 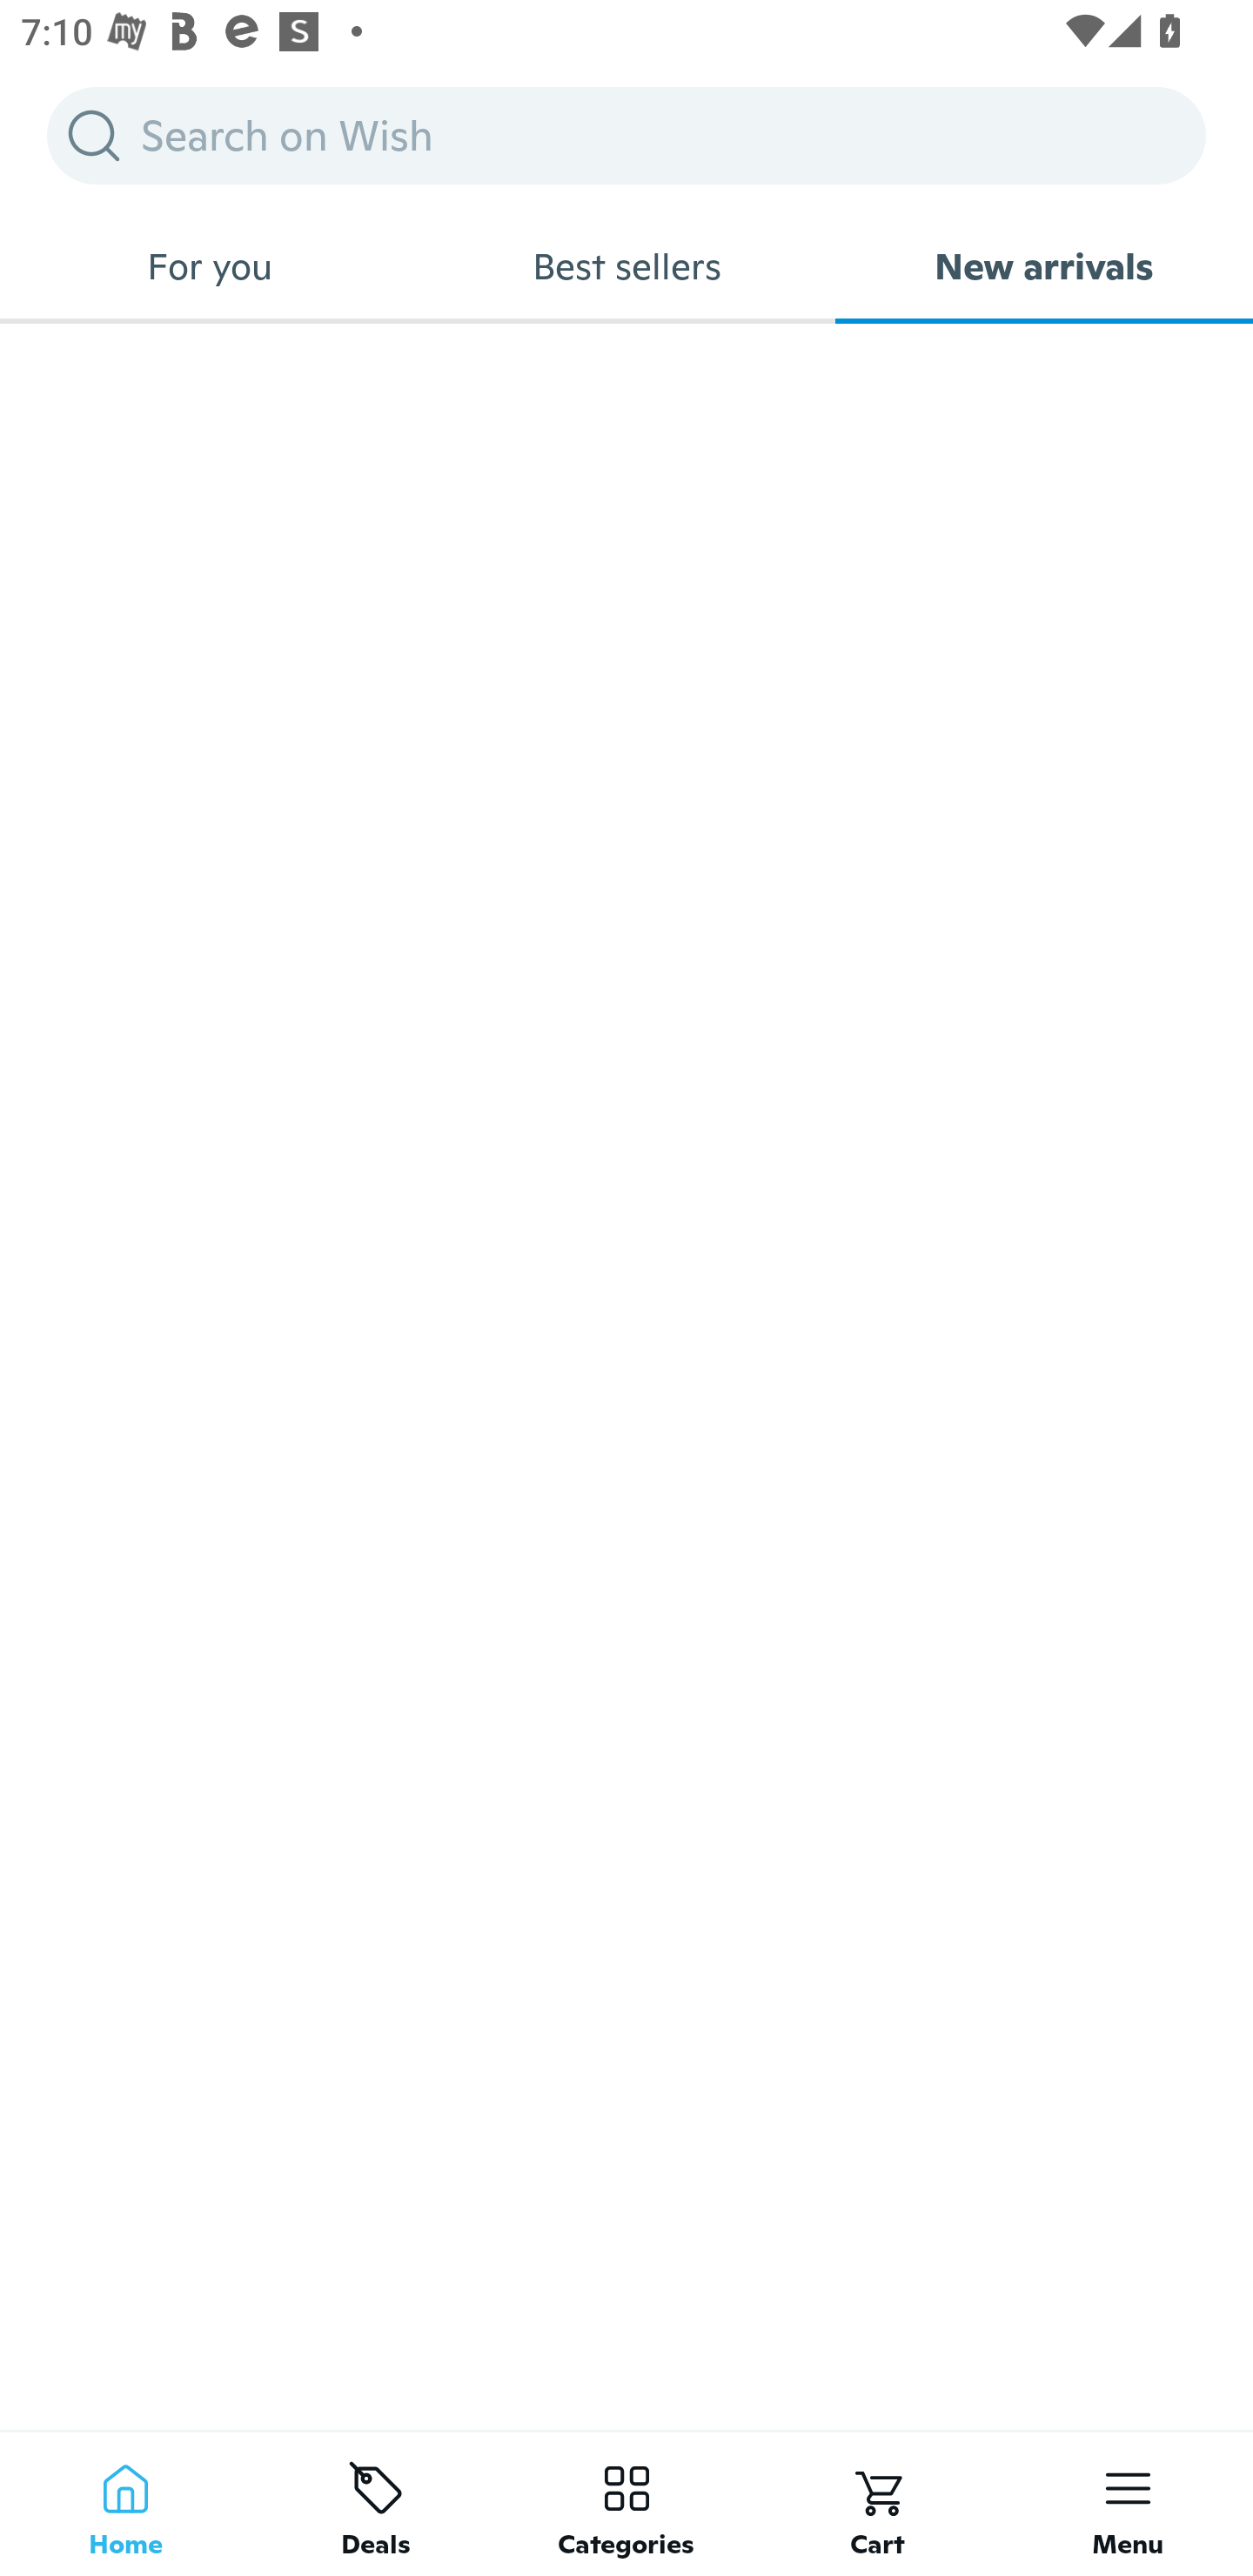 I want to click on Search on Wish, so click(x=626, y=135).